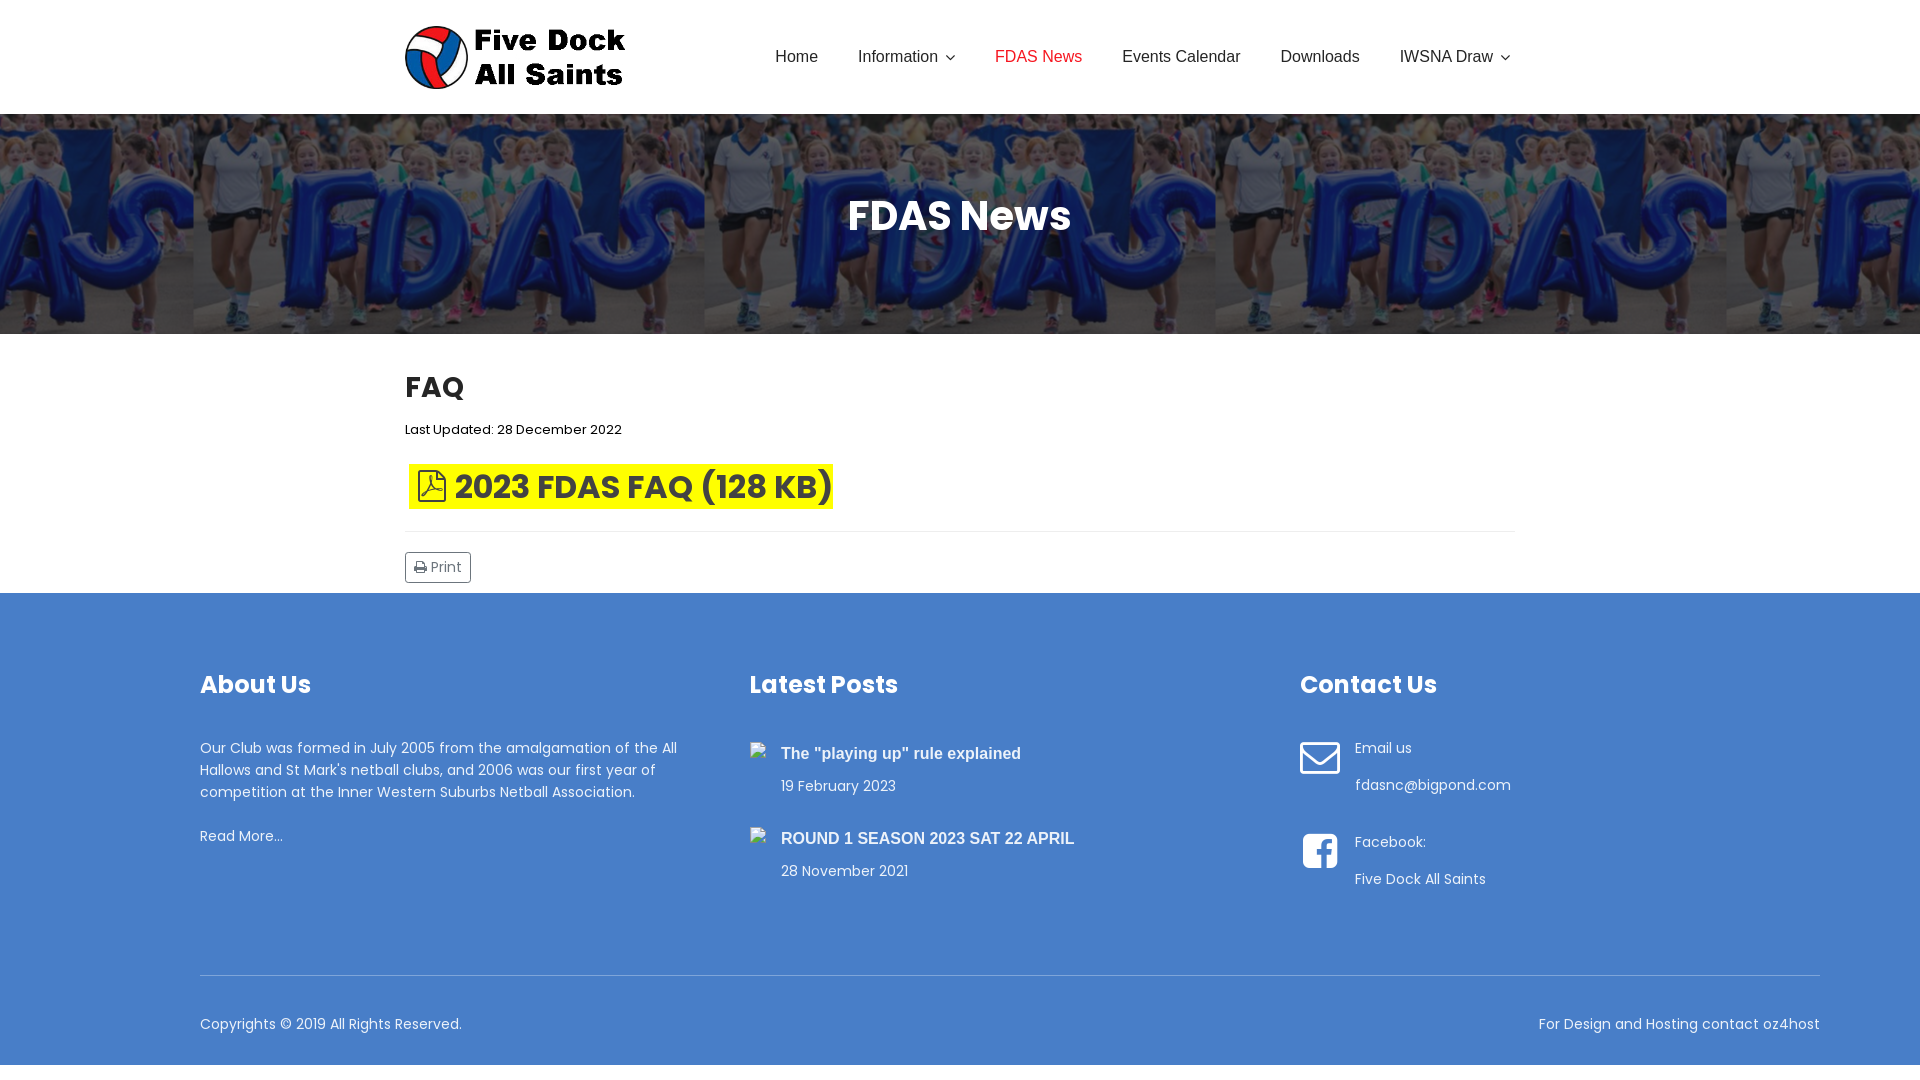 The width and height of the screenshot is (1920, 1080). Describe the element at coordinates (1038, 57) in the screenshot. I see `FDAS News` at that location.